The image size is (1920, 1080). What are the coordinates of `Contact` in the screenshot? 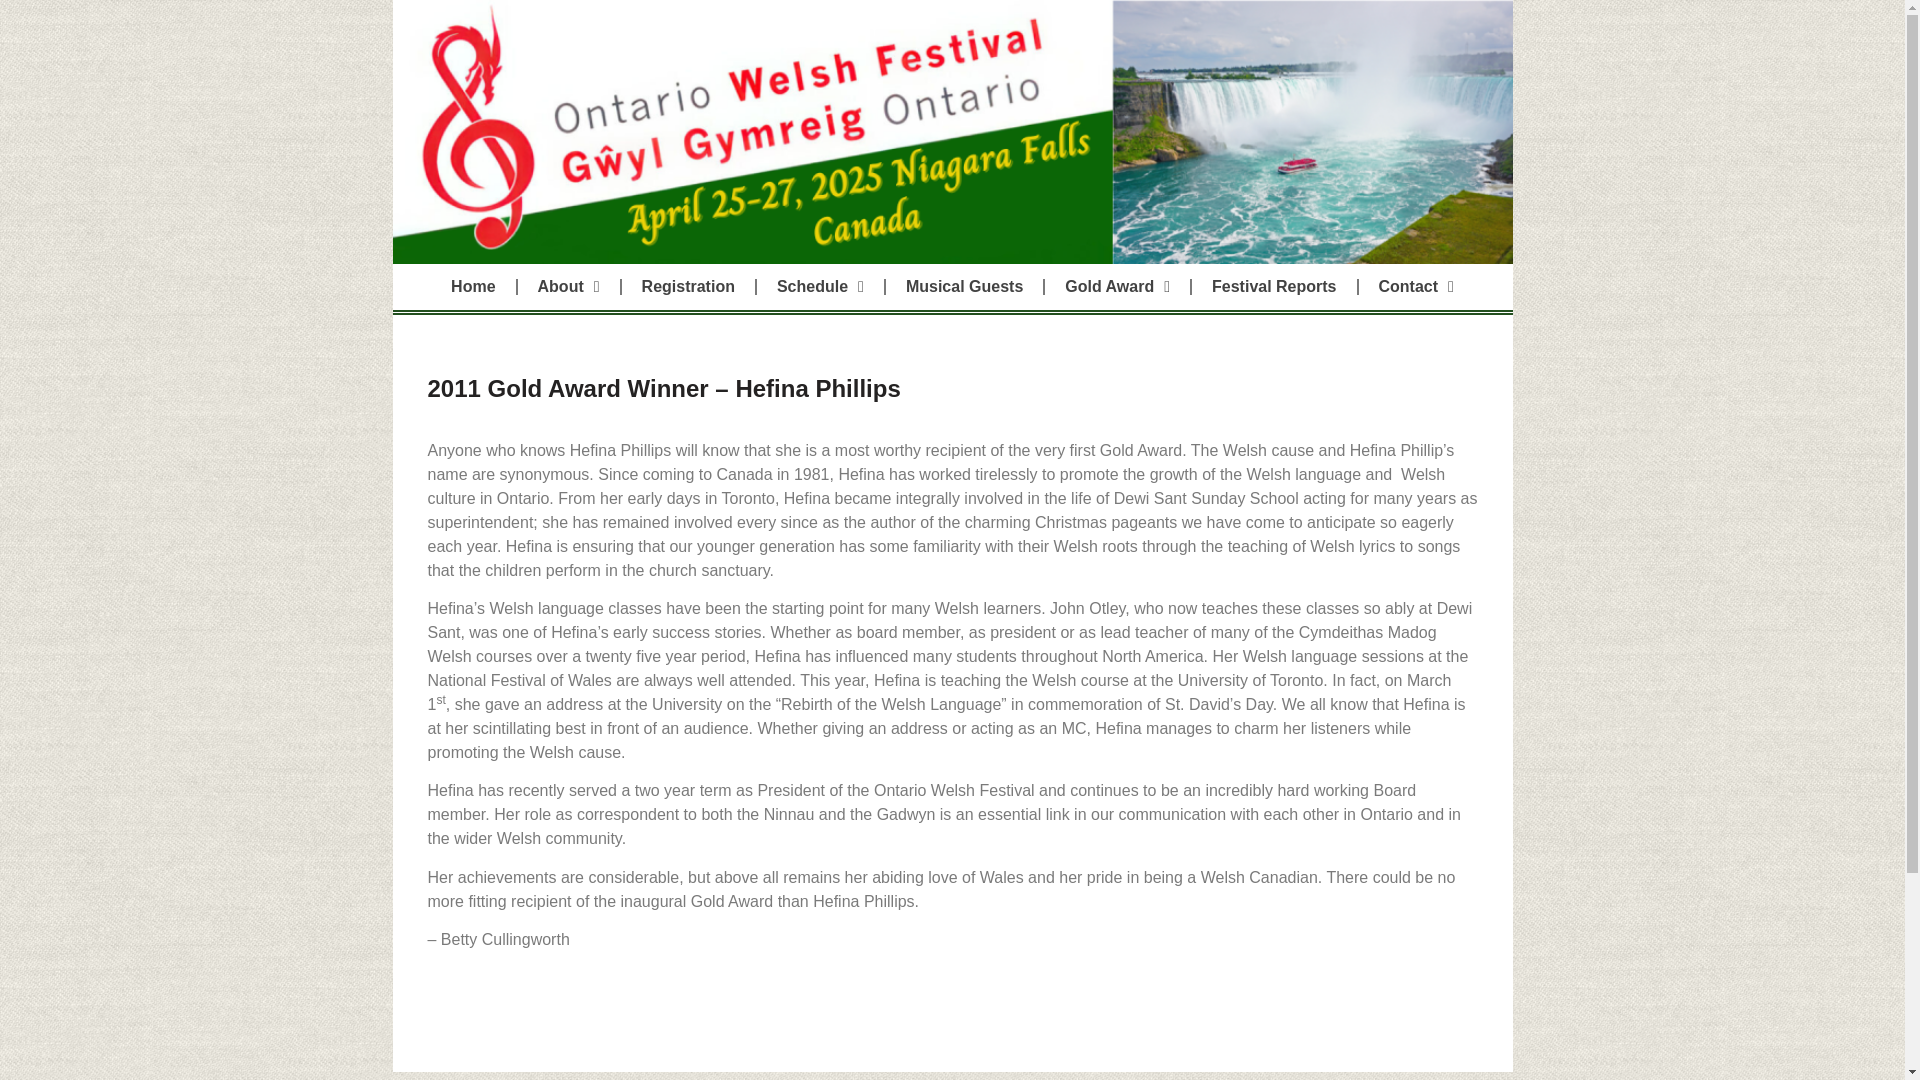 It's located at (1416, 286).